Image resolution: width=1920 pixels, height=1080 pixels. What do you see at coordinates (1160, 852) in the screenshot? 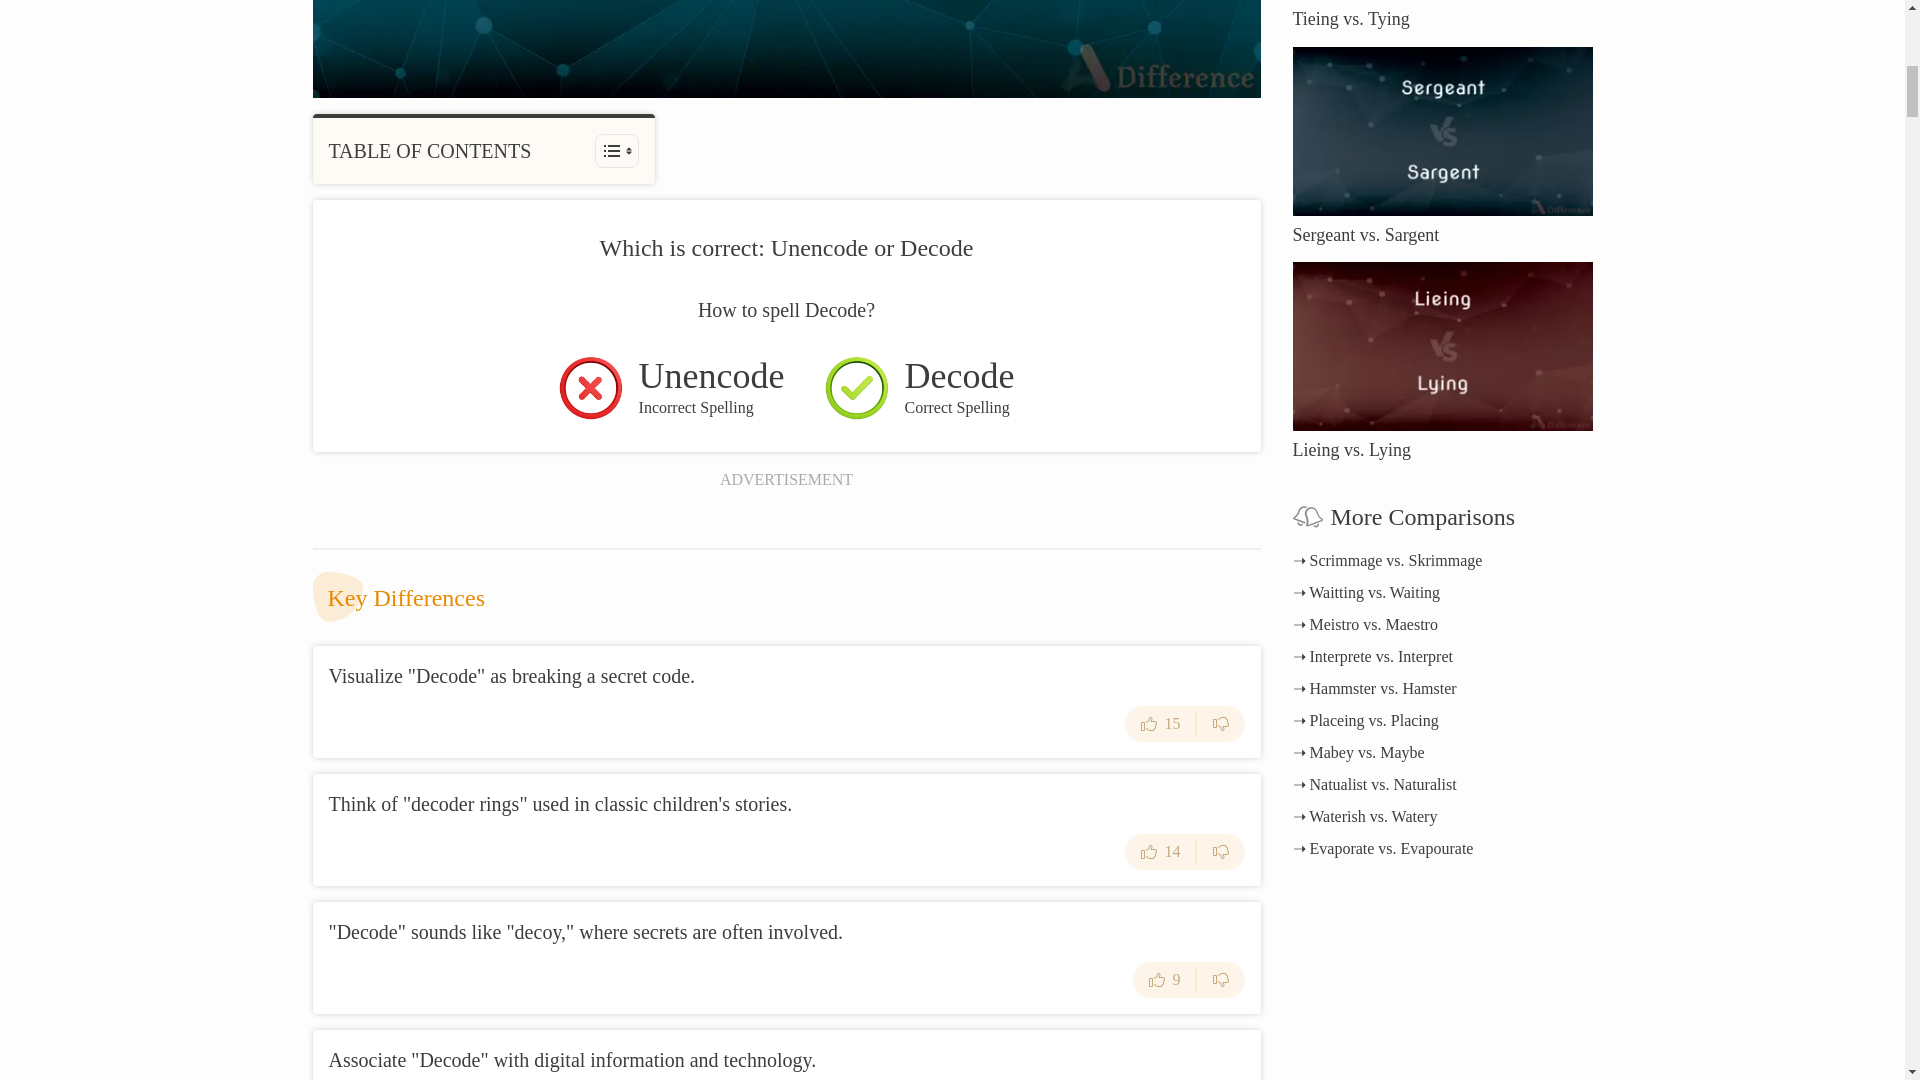
I see `14` at bounding box center [1160, 852].